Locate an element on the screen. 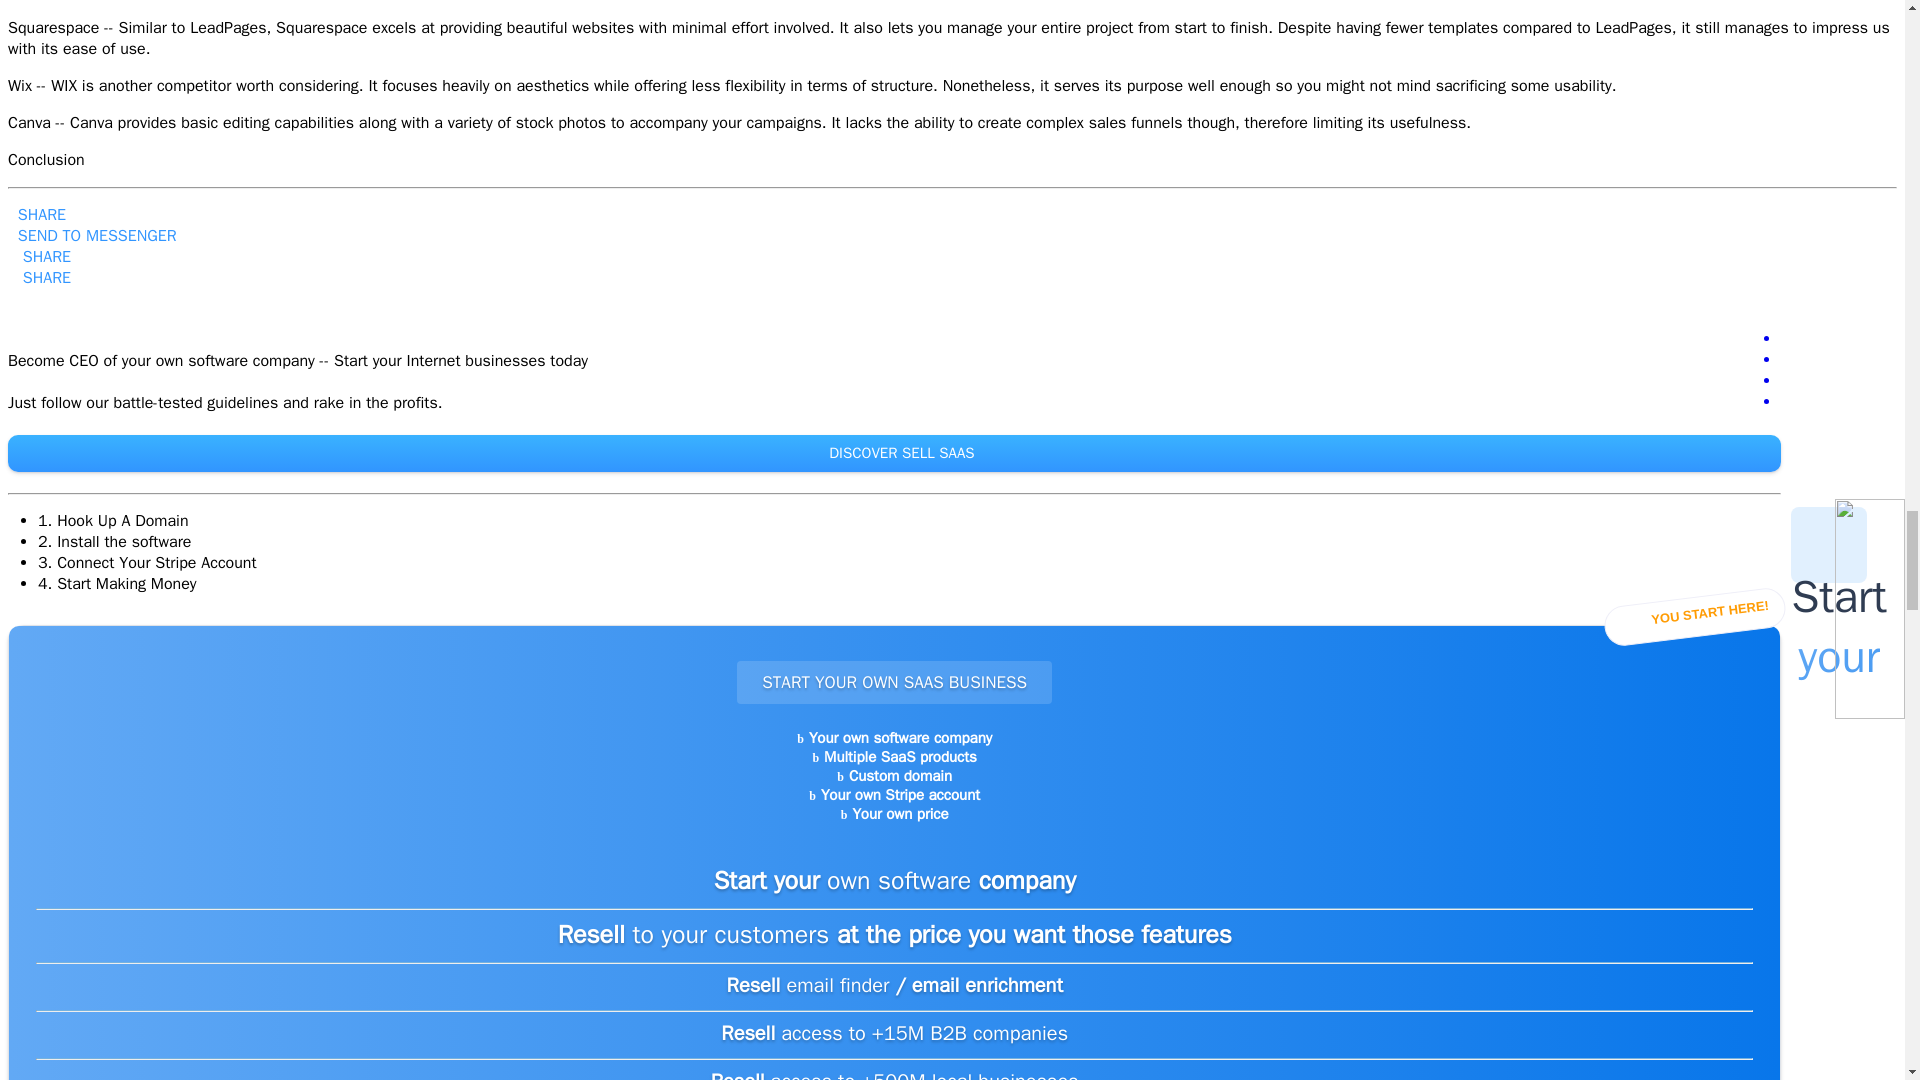 The image size is (1920, 1080). DISCOVER SELL SAAS is located at coordinates (899, 452).